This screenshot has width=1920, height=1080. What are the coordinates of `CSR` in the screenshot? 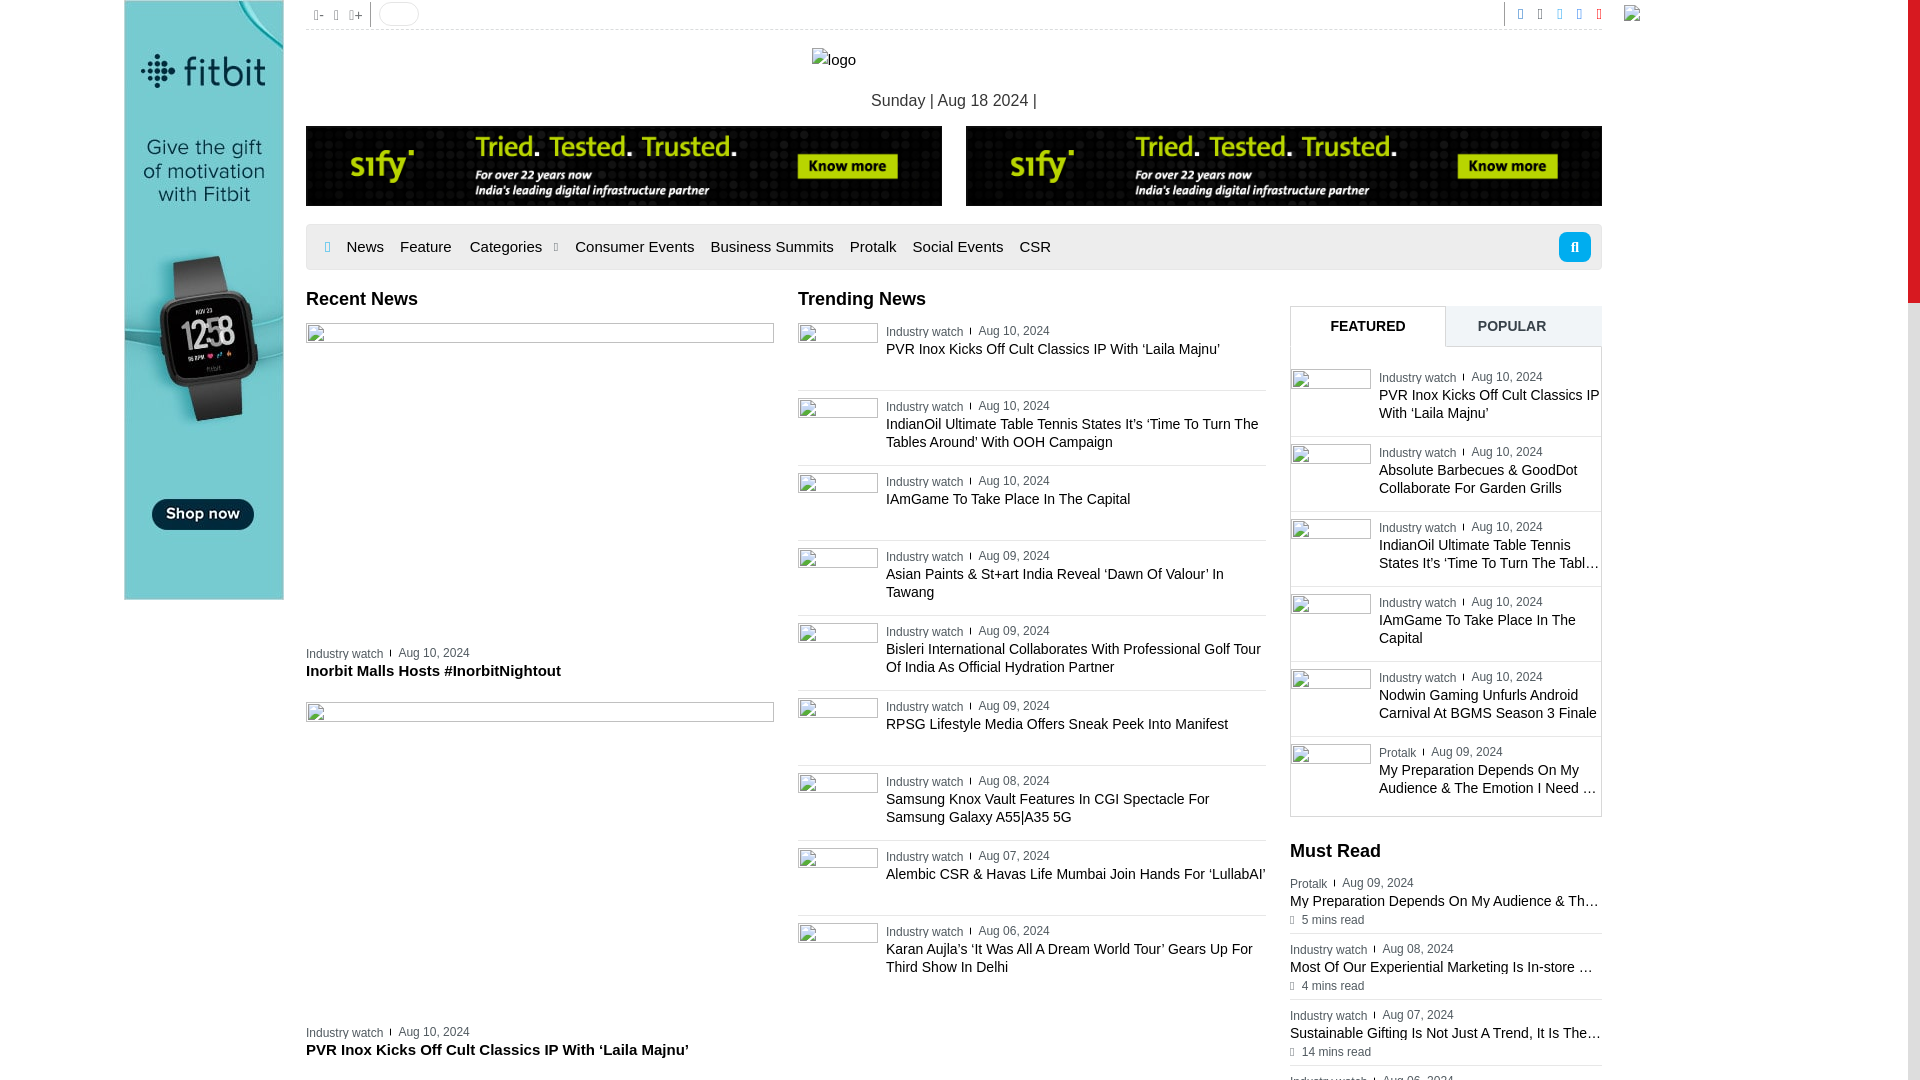 It's located at (1035, 246).